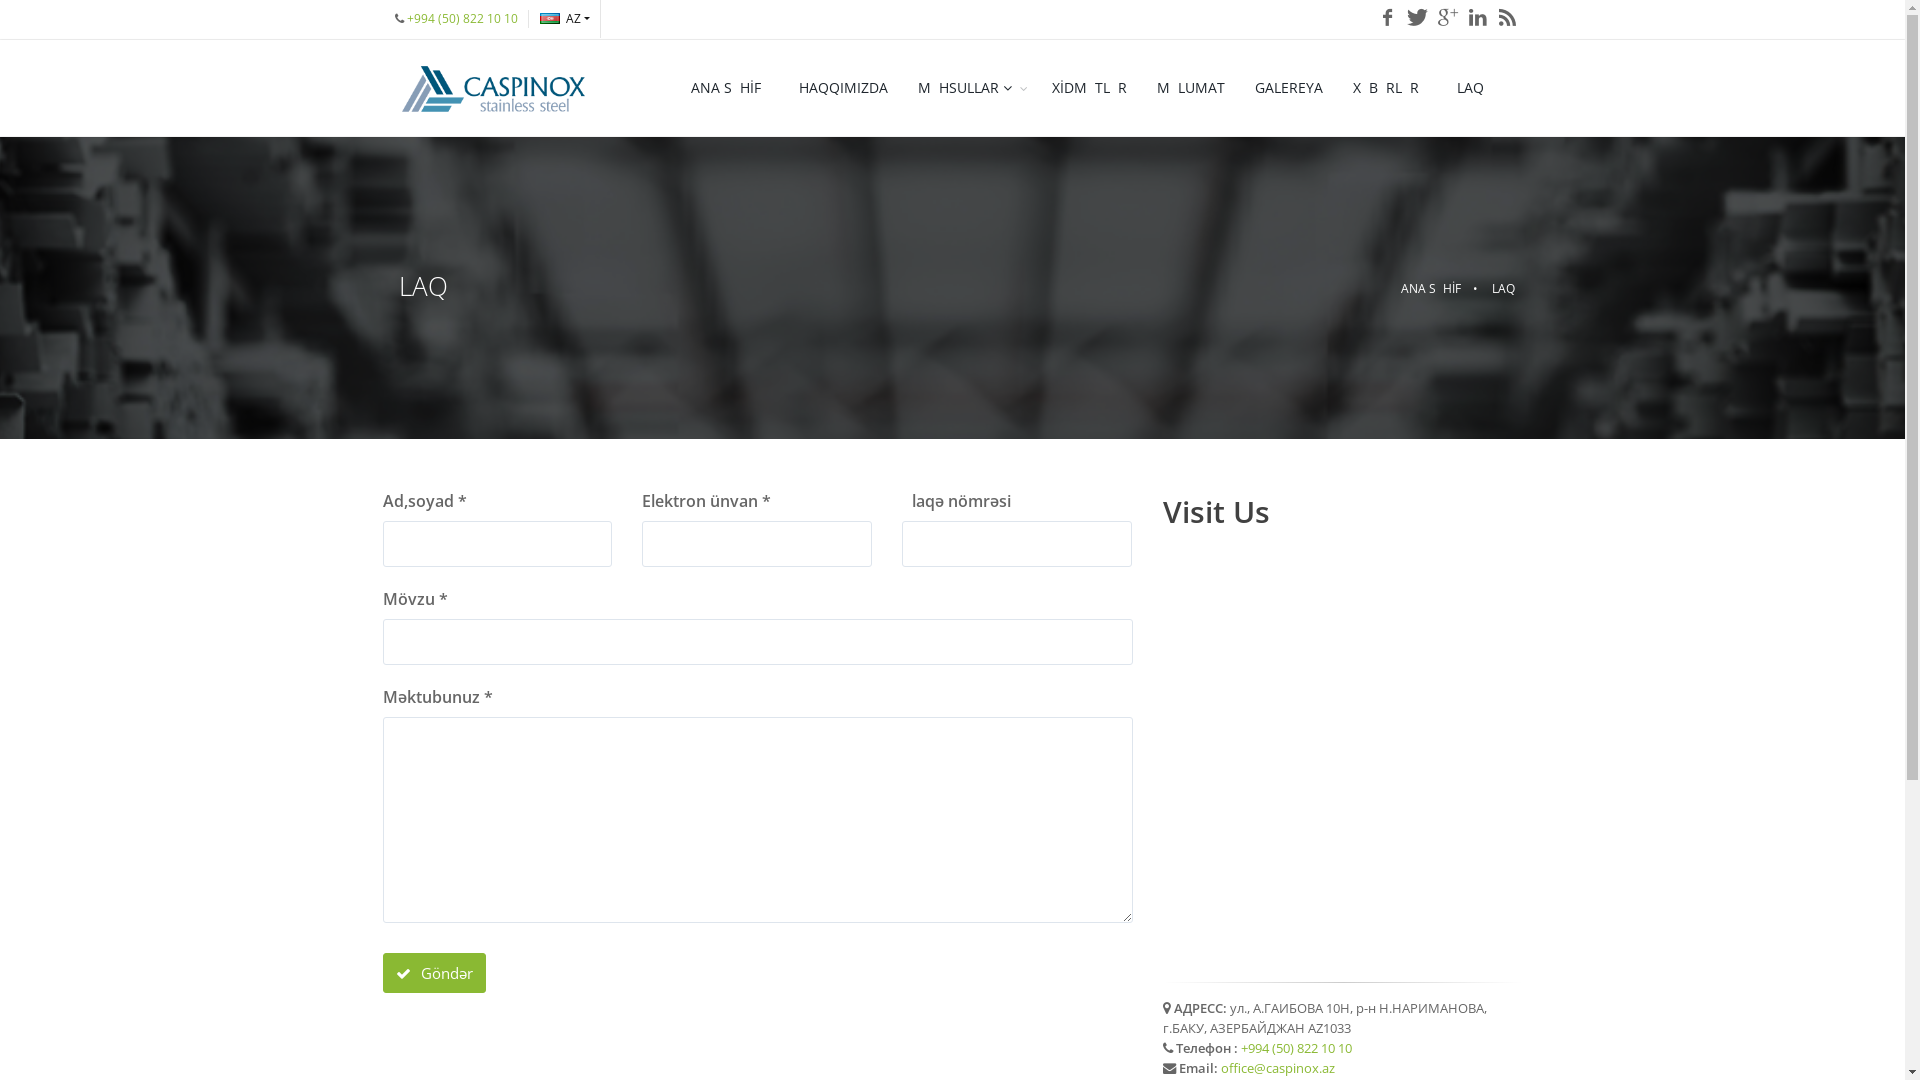 Image resolution: width=1920 pixels, height=1080 pixels. Describe the element at coordinates (1296, 1048) in the screenshot. I see `+994 (50) 822 10 10` at that location.